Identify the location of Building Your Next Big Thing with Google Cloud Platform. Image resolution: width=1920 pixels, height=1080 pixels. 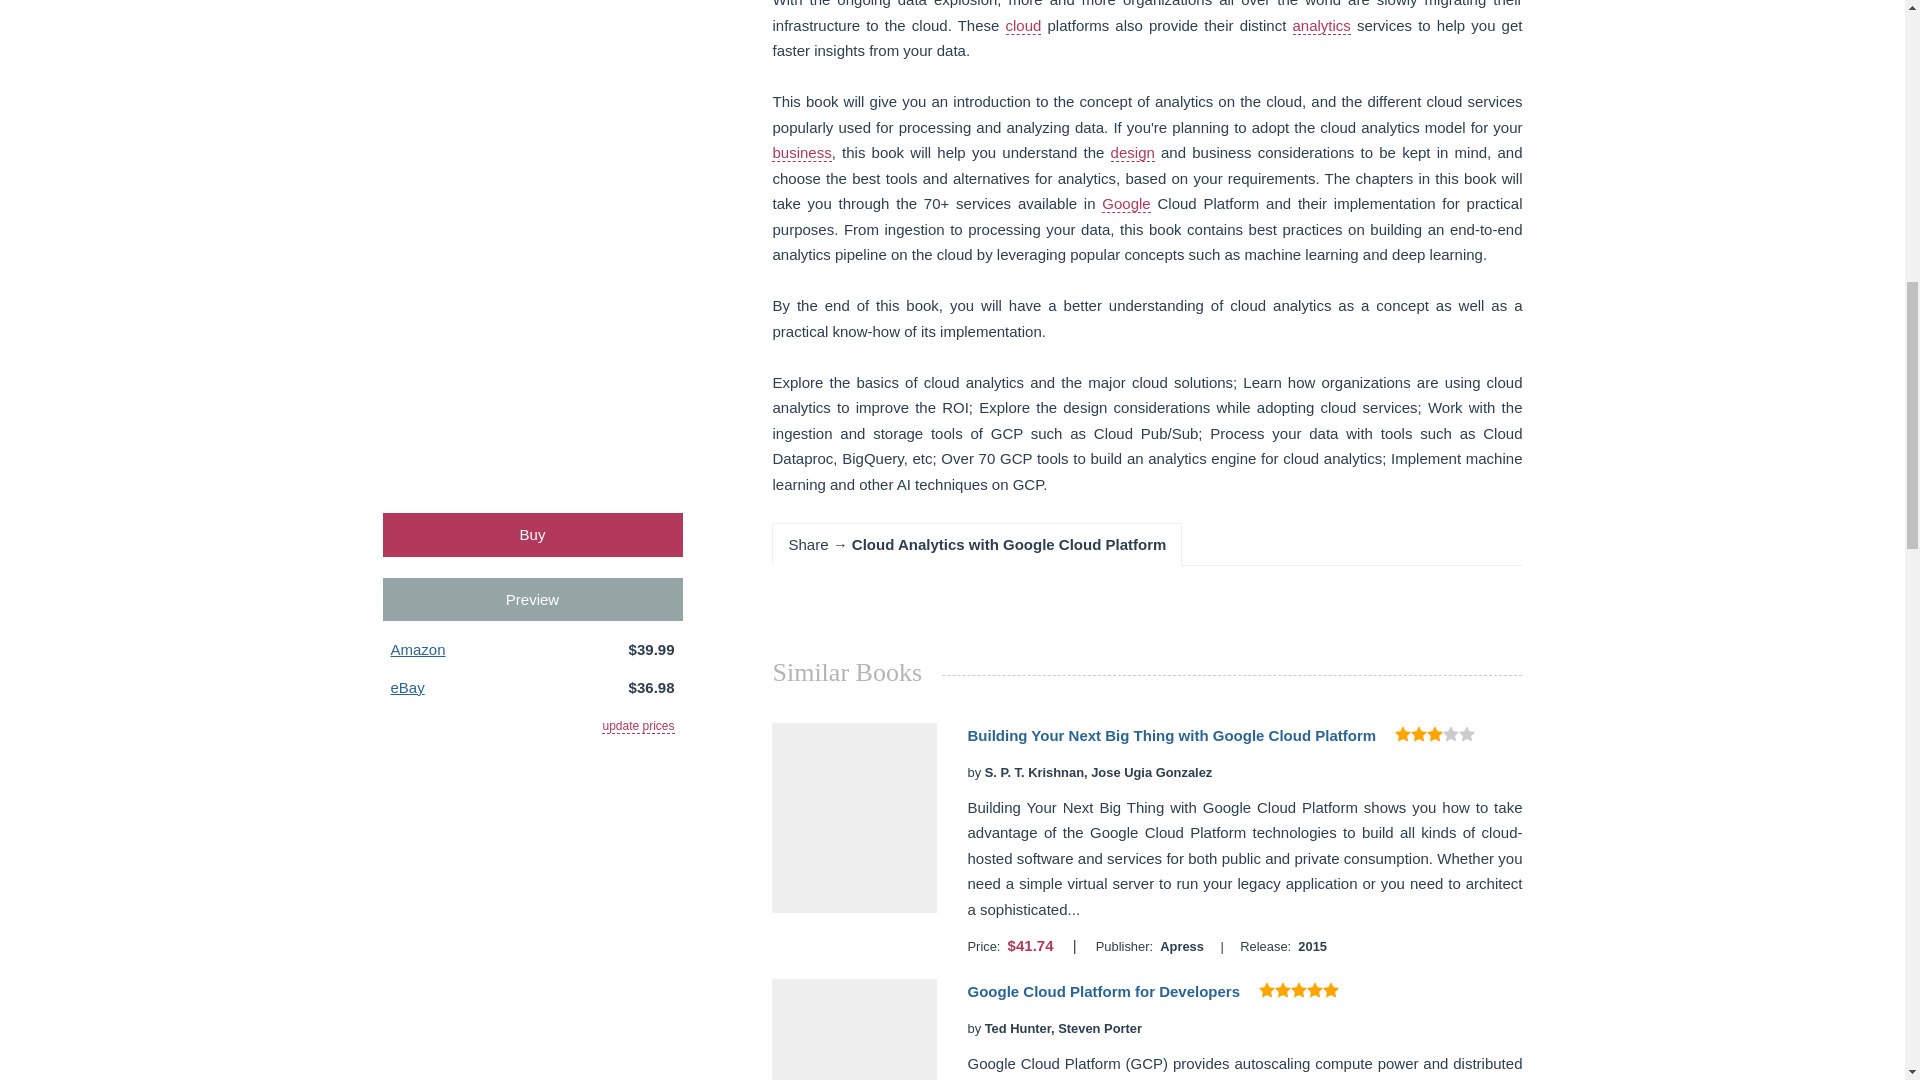
(1172, 735).